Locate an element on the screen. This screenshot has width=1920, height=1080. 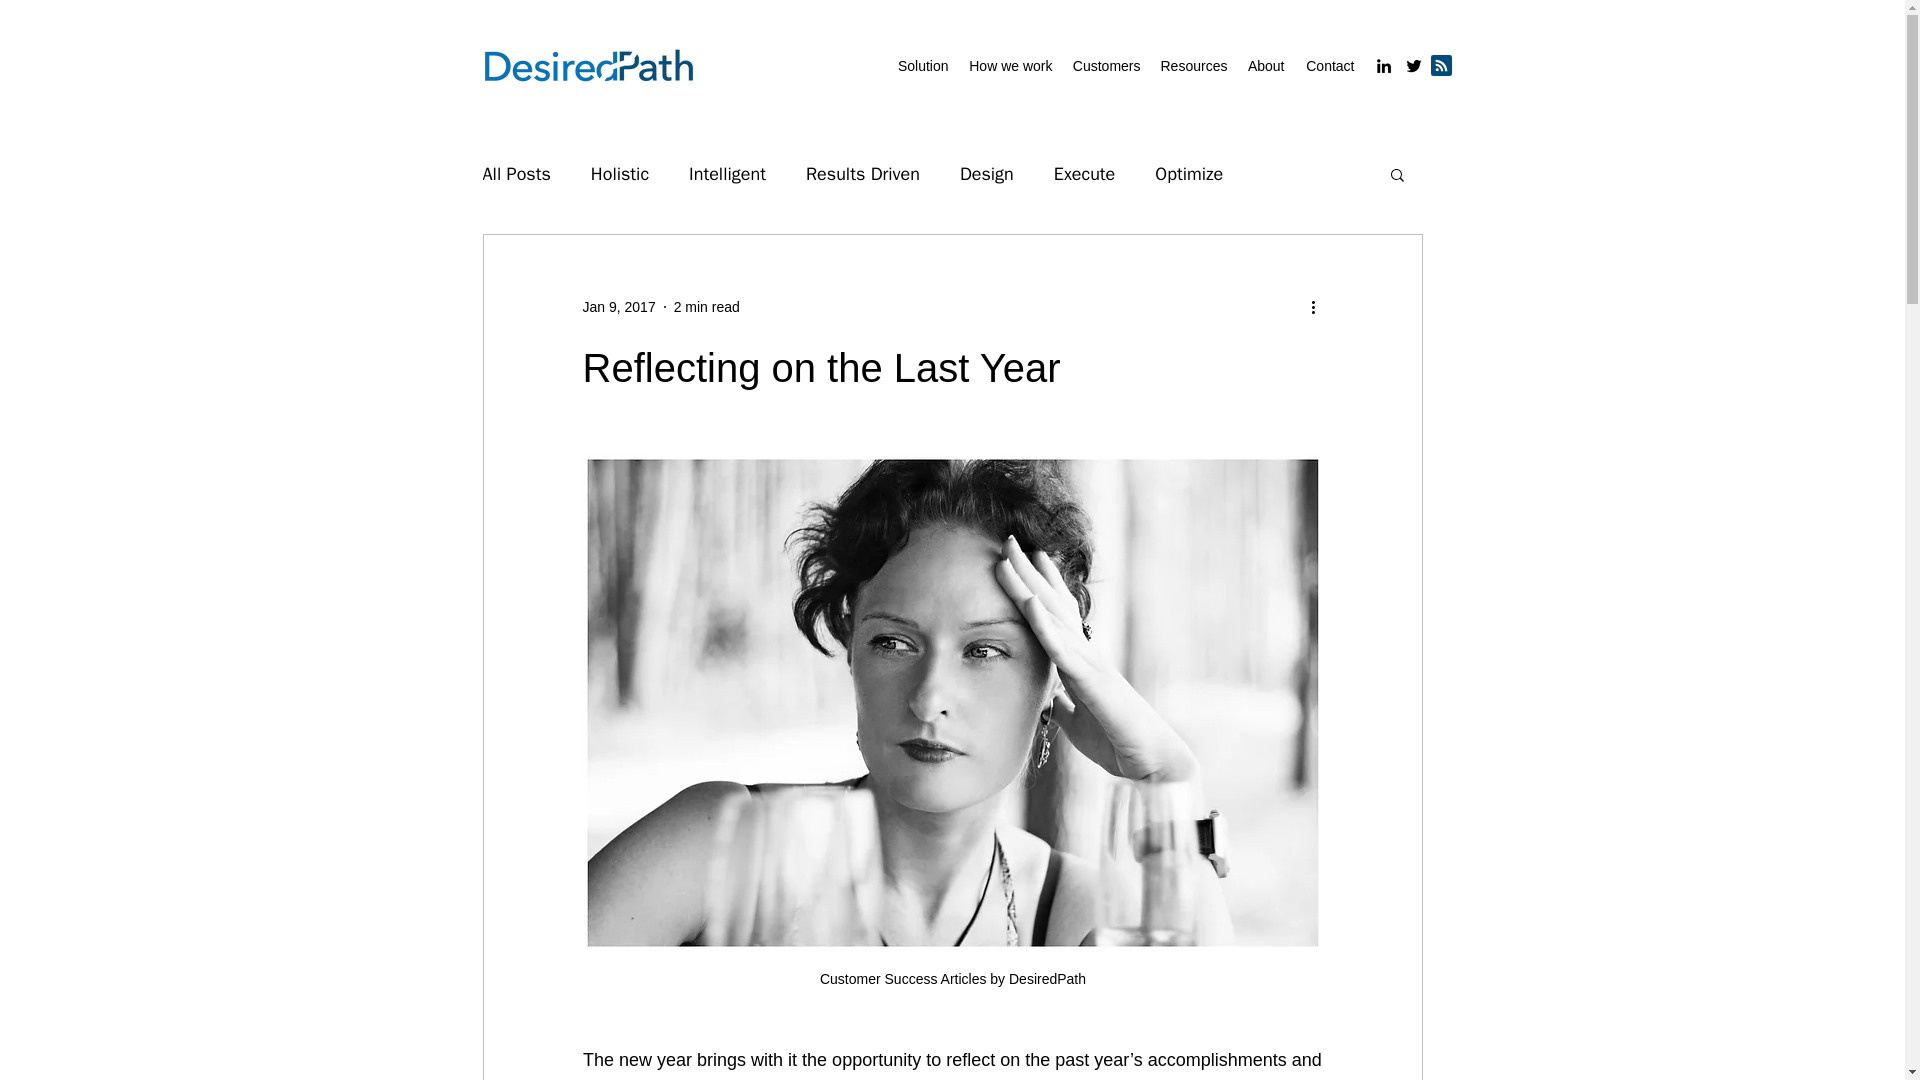
2 min read is located at coordinates (706, 306).